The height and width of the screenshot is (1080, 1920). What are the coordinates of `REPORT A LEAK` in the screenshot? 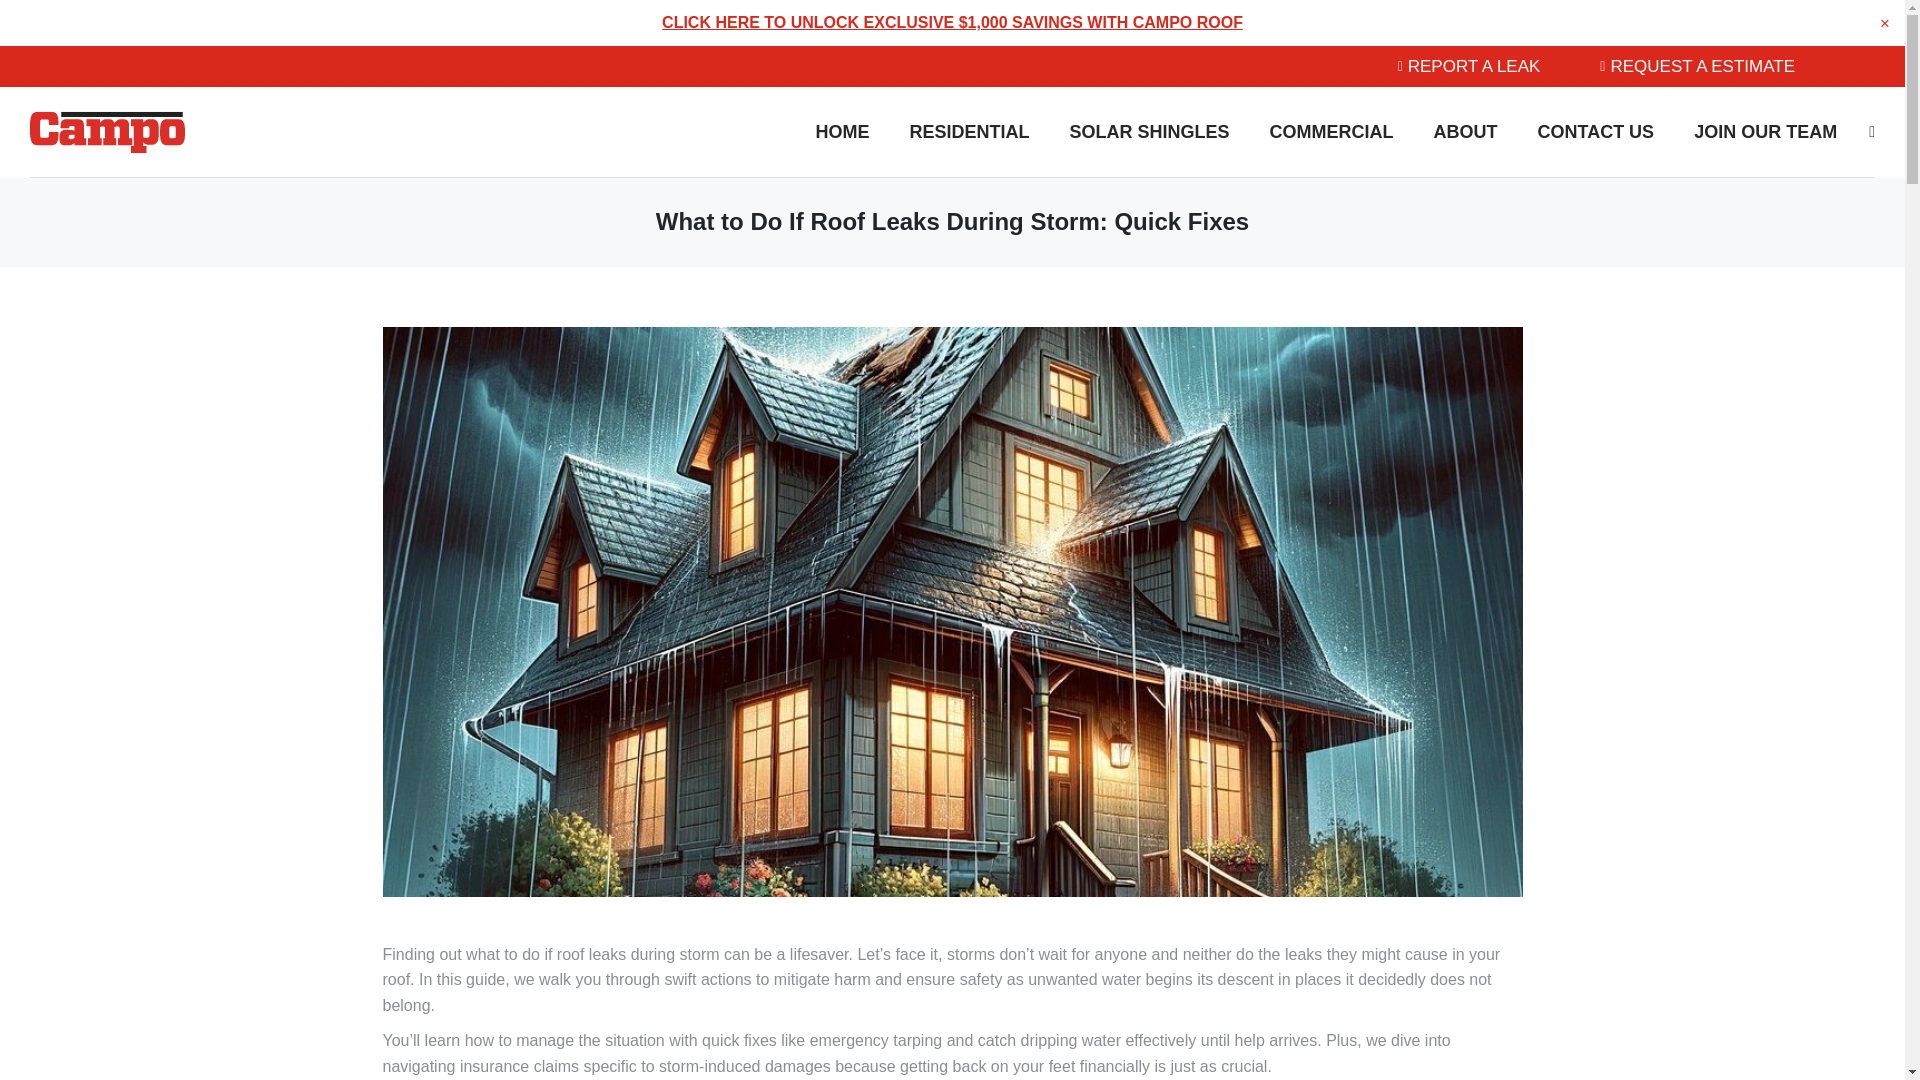 It's located at (1469, 66).